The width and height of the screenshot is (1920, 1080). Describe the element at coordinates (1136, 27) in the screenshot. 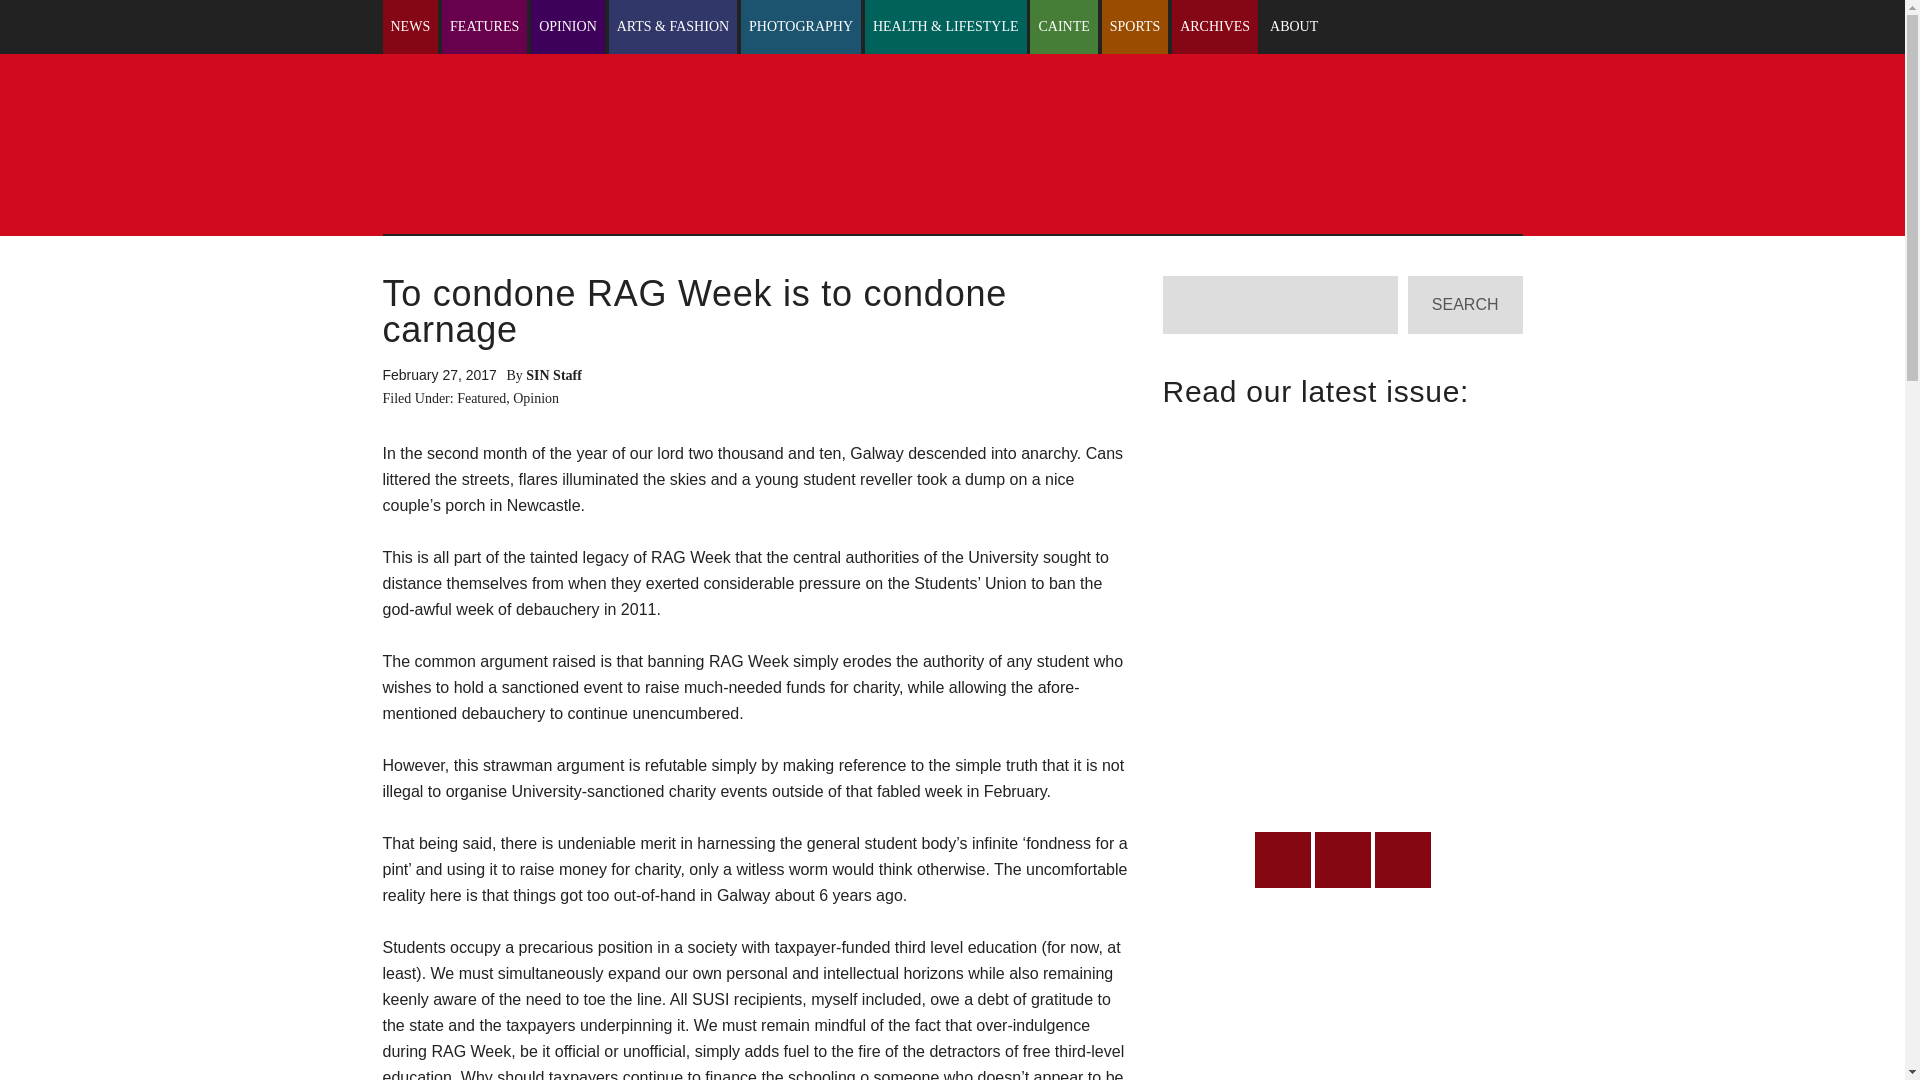

I see `SPORTS` at that location.